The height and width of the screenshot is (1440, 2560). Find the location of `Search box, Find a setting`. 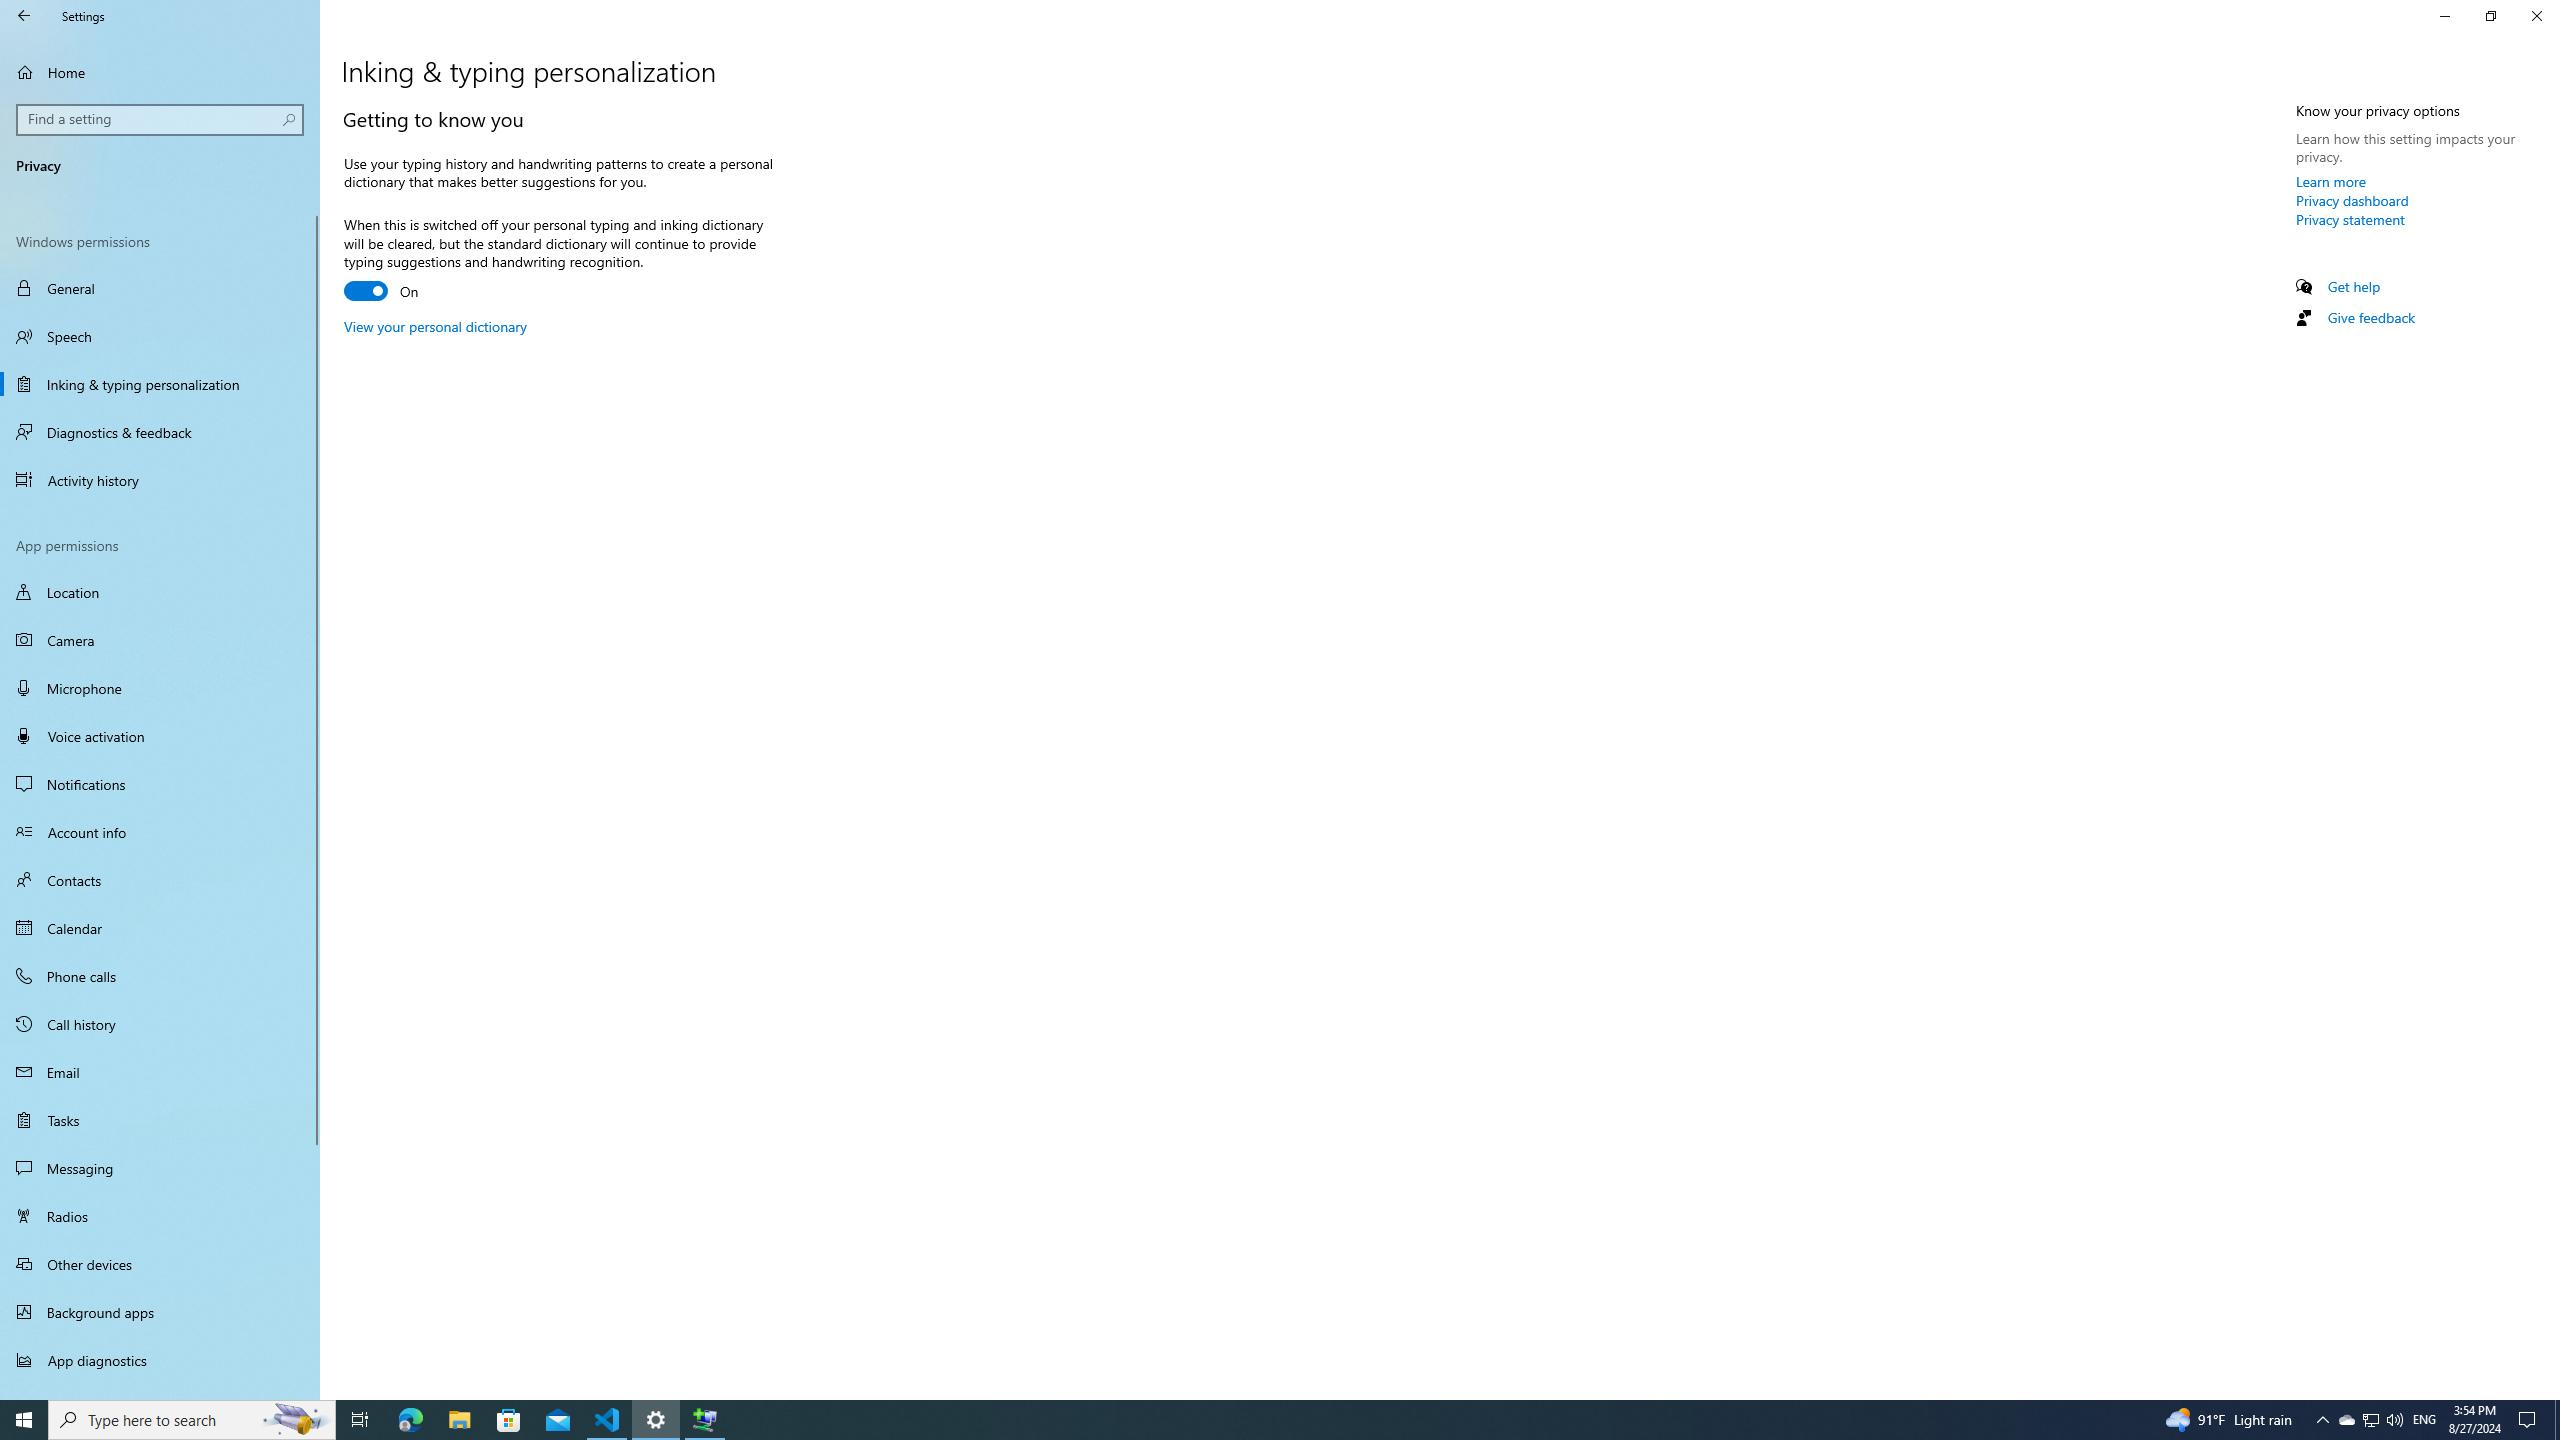

Search box, Find a setting is located at coordinates (161, 119).